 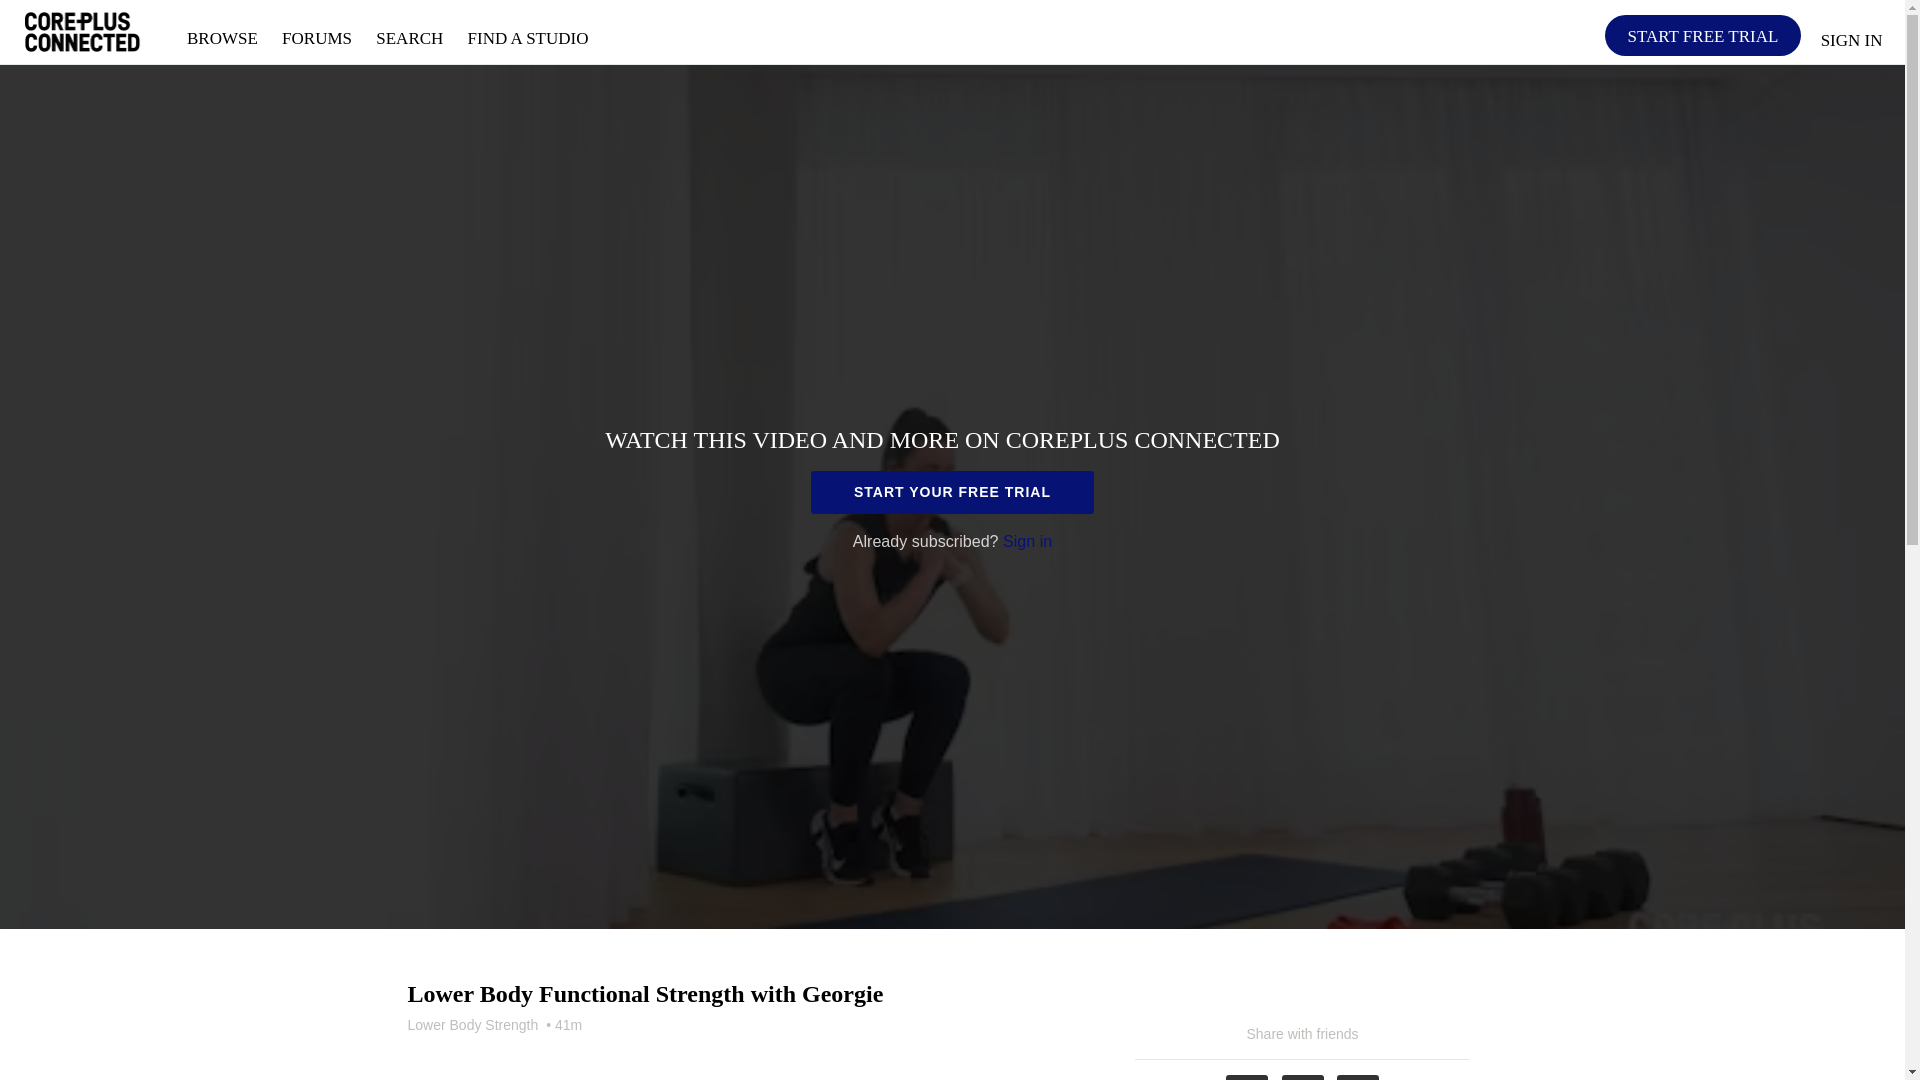 I want to click on START YOUR FREE TRIAL, so click(x=952, y=492).